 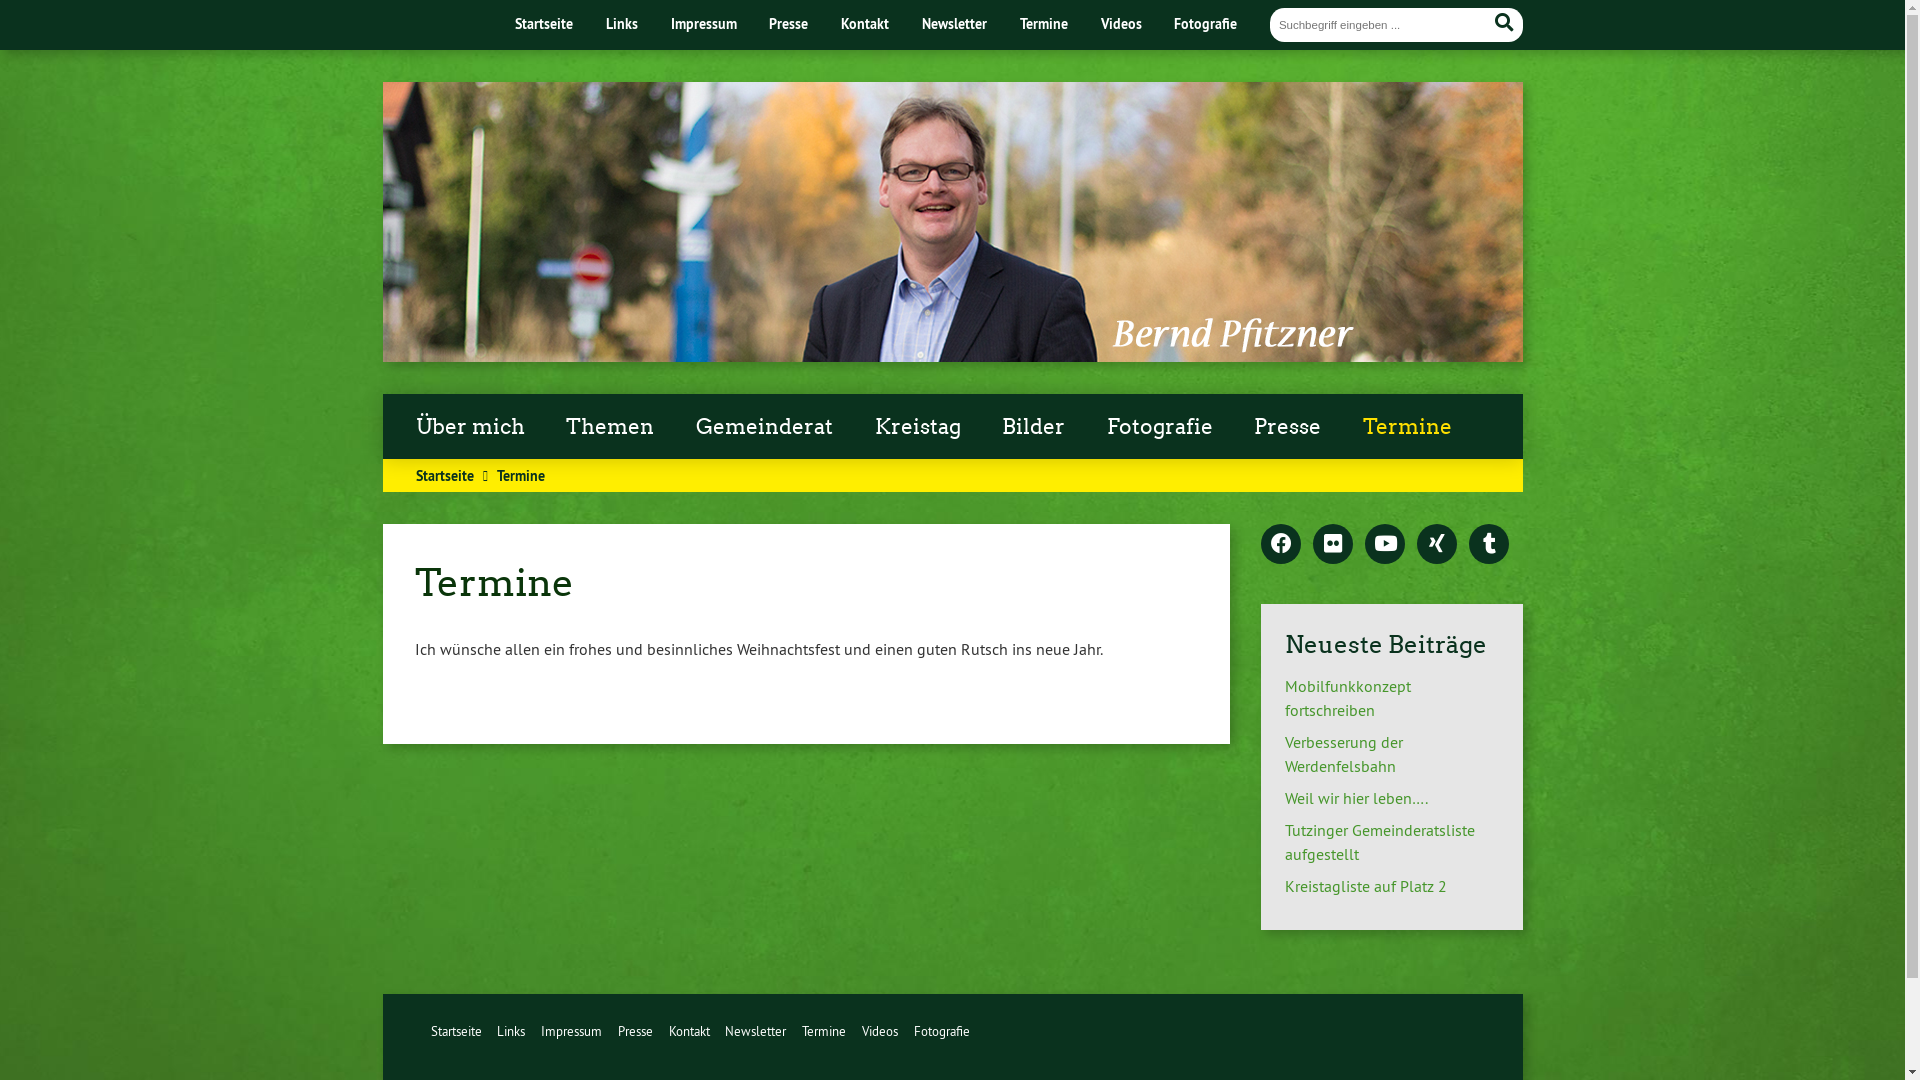 I want to click on Startseite, so click(x=445, y=476).